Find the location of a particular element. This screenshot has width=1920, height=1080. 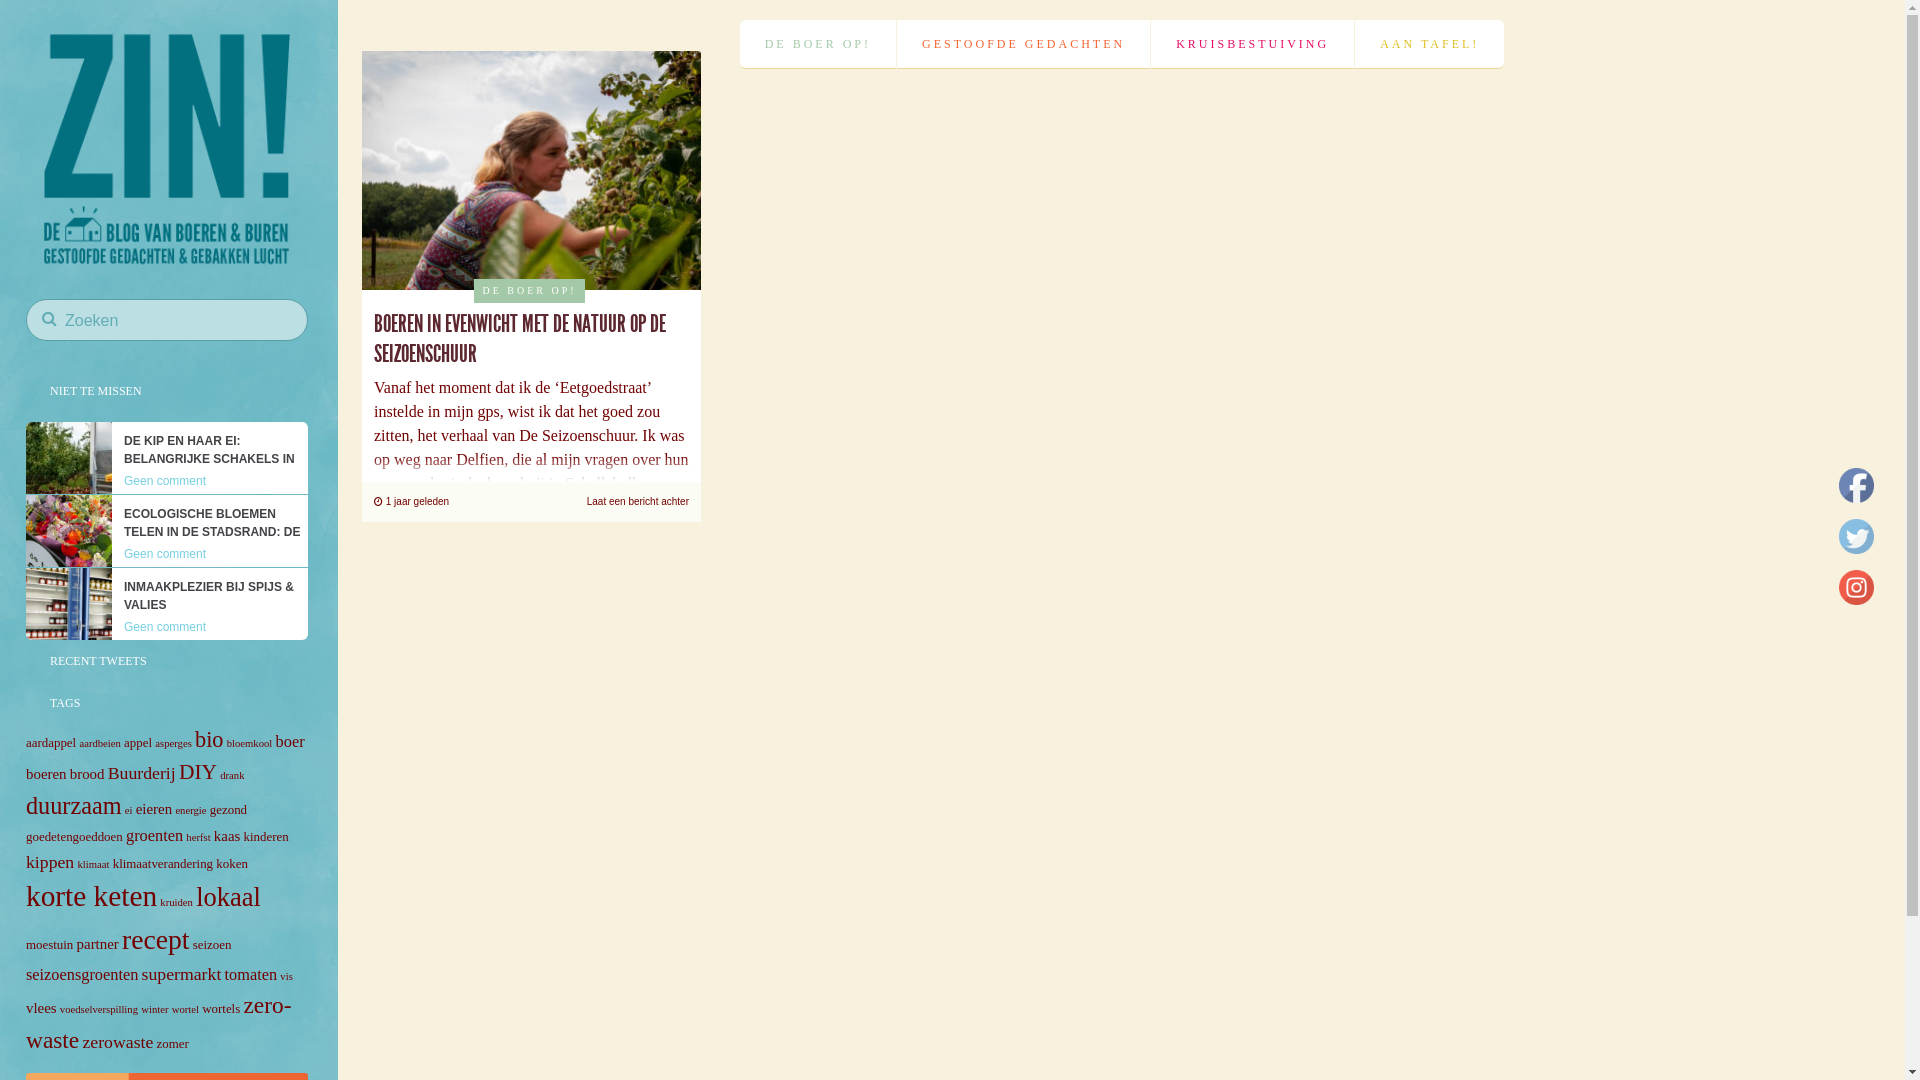

eieren is located at coordinates (154, 809).